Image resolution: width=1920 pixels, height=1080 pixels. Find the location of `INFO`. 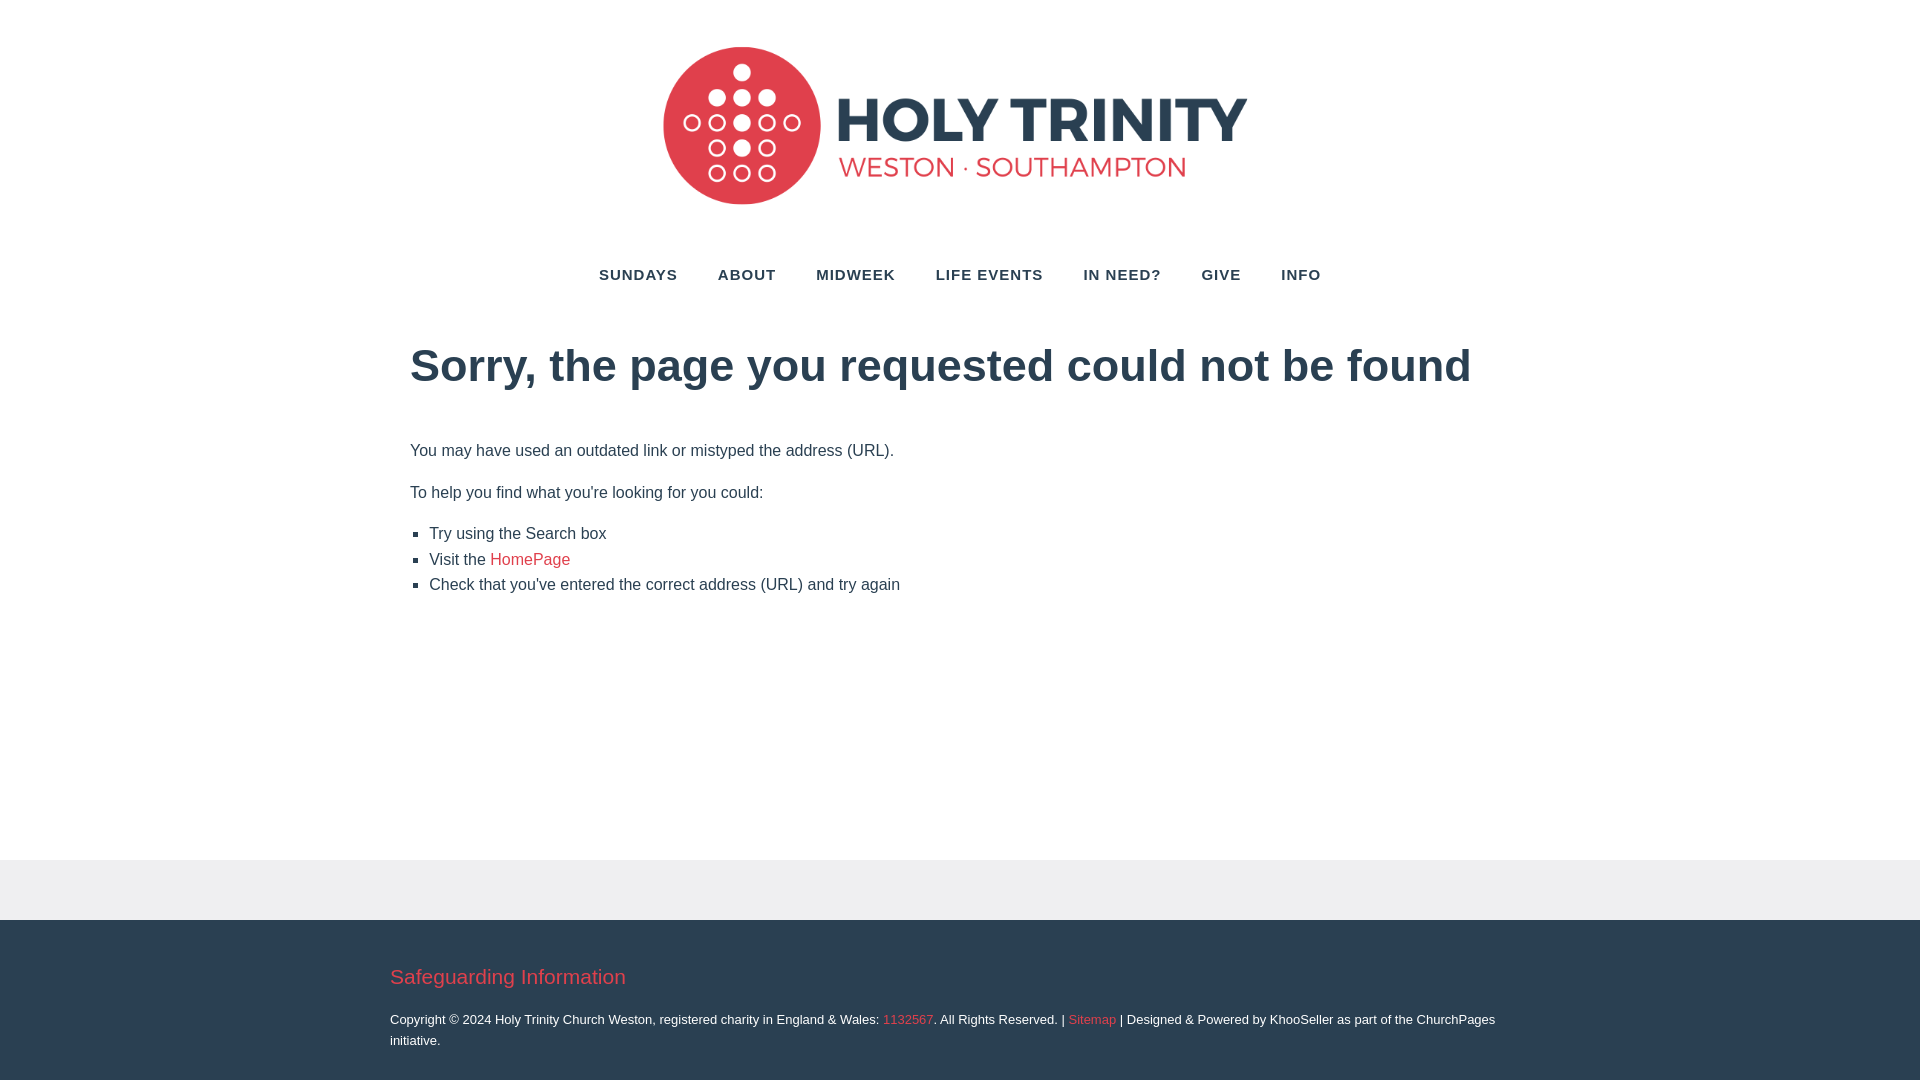

INFO is located at coordinates (1300, 274).